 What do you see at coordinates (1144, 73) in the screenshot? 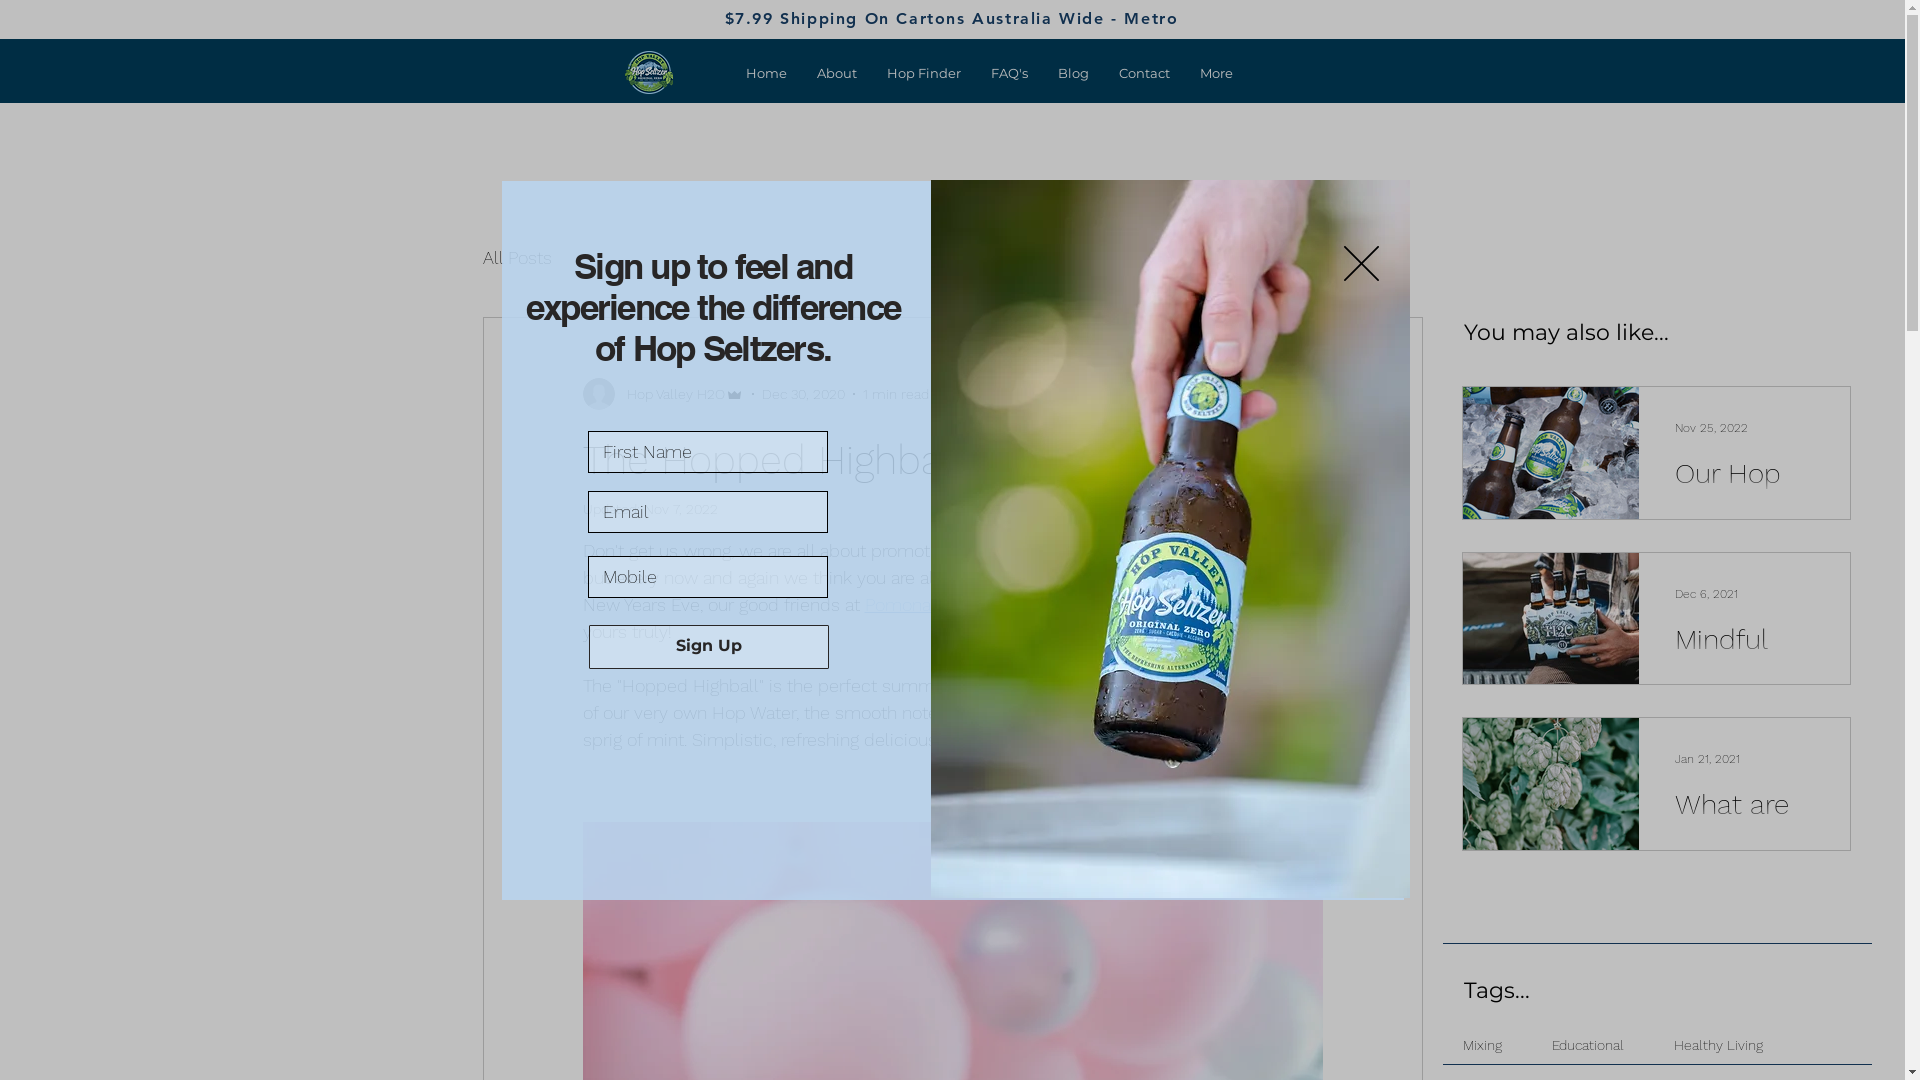
I see `Contact` at bounding box center [1144, 73].